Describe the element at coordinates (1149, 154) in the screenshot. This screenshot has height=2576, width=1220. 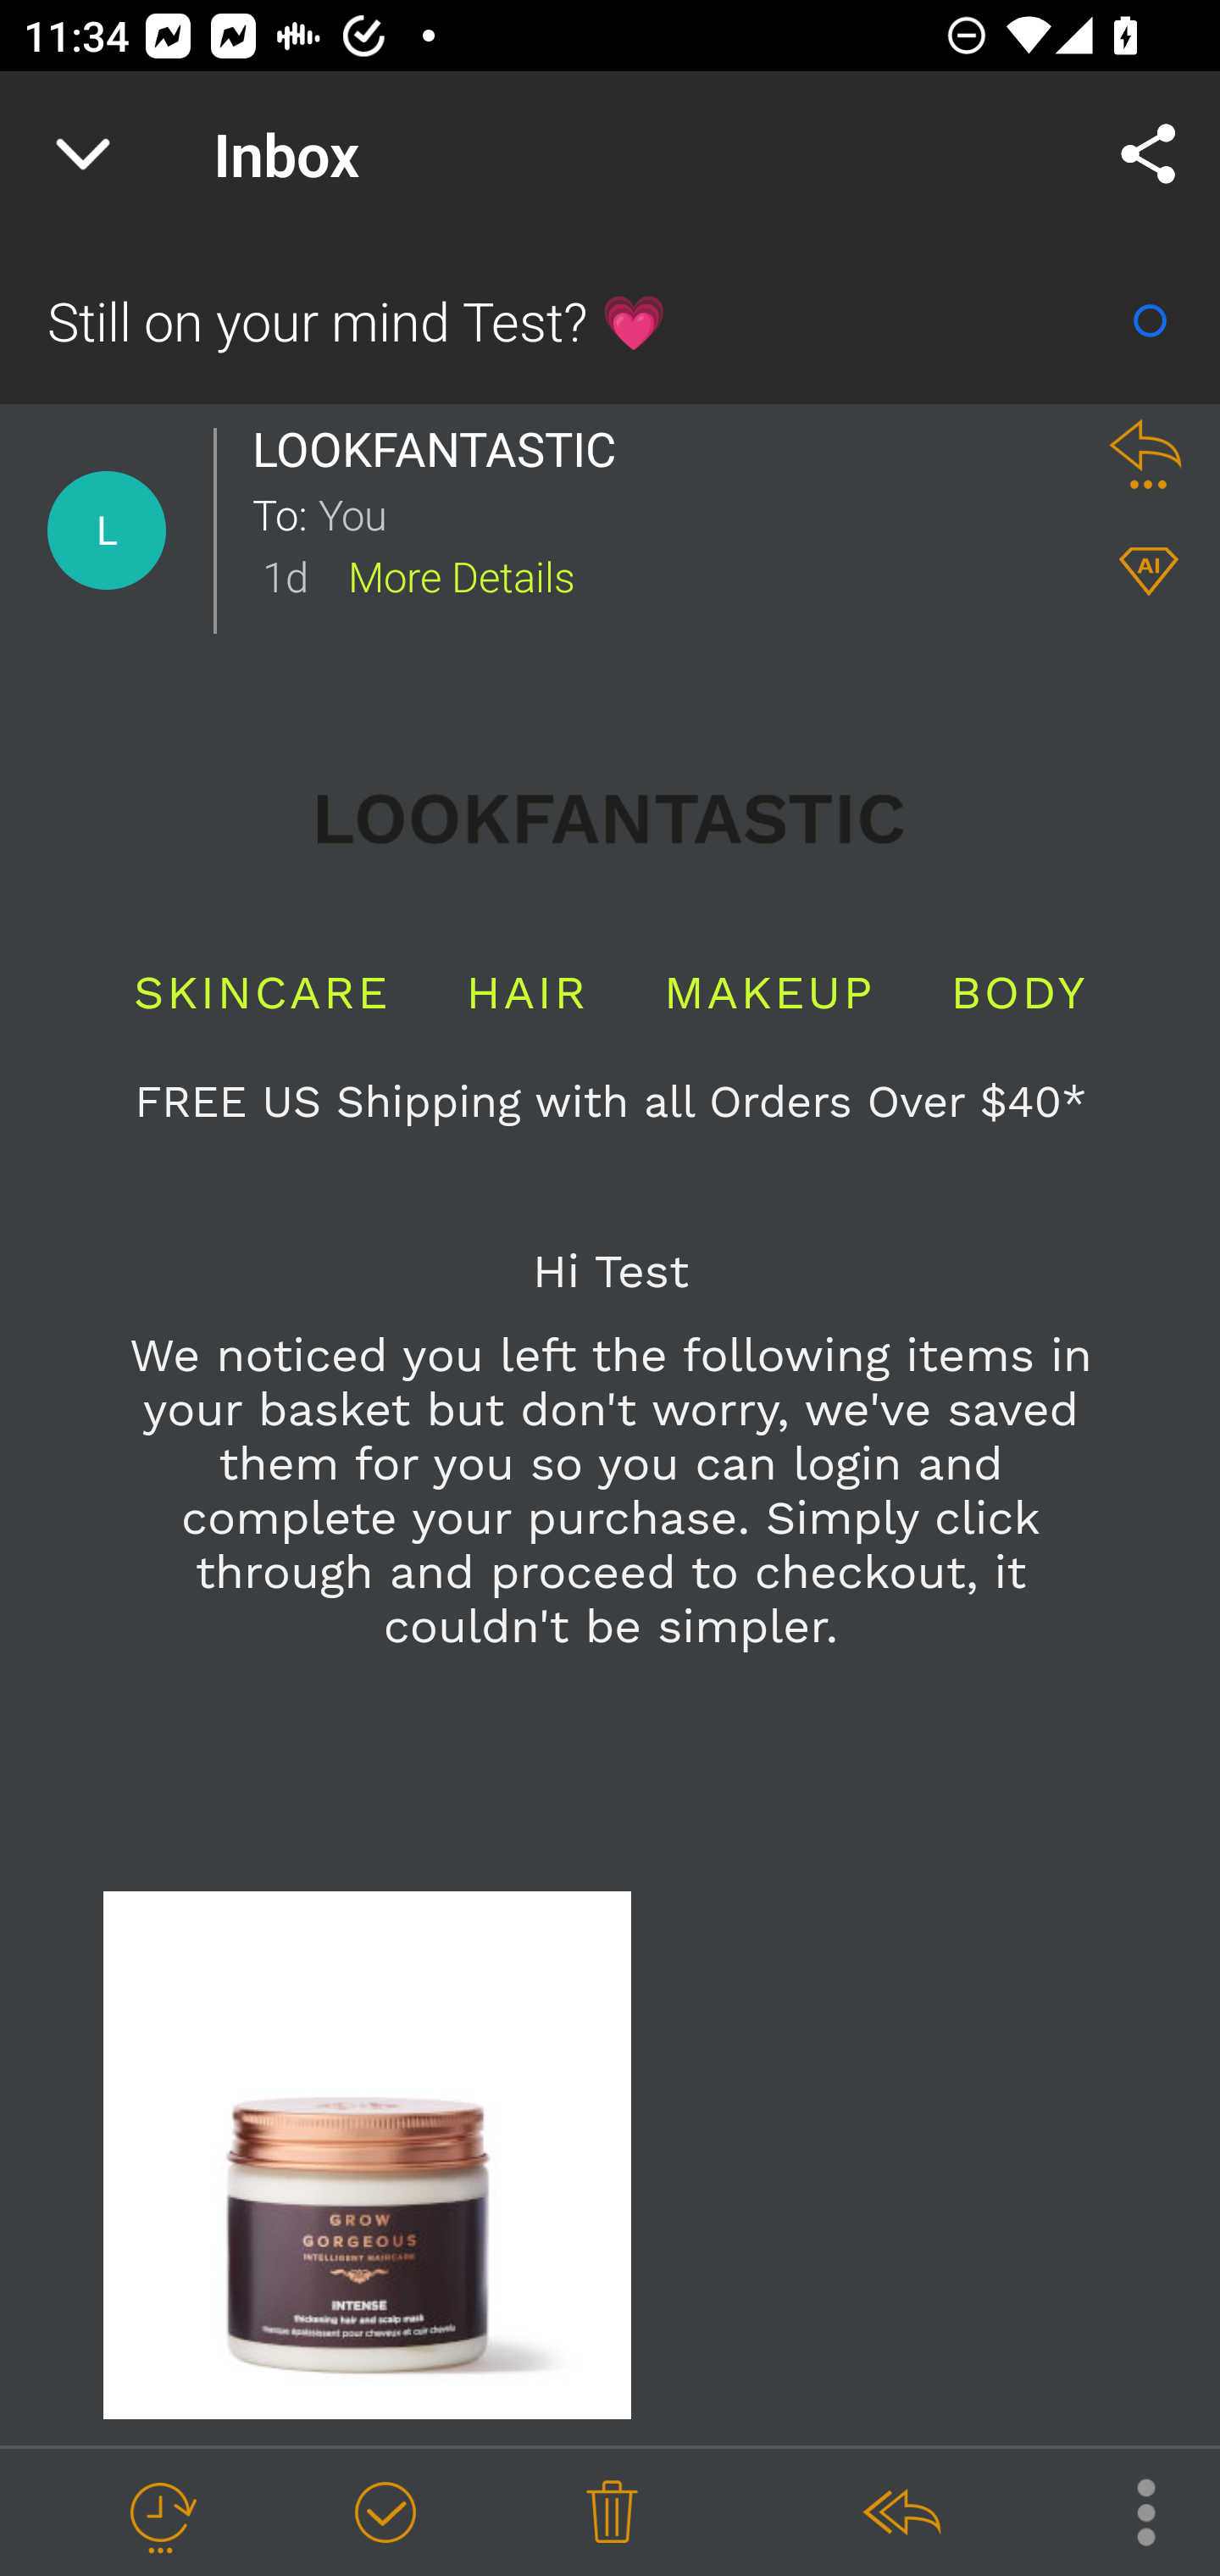
I see `Share` at that location.